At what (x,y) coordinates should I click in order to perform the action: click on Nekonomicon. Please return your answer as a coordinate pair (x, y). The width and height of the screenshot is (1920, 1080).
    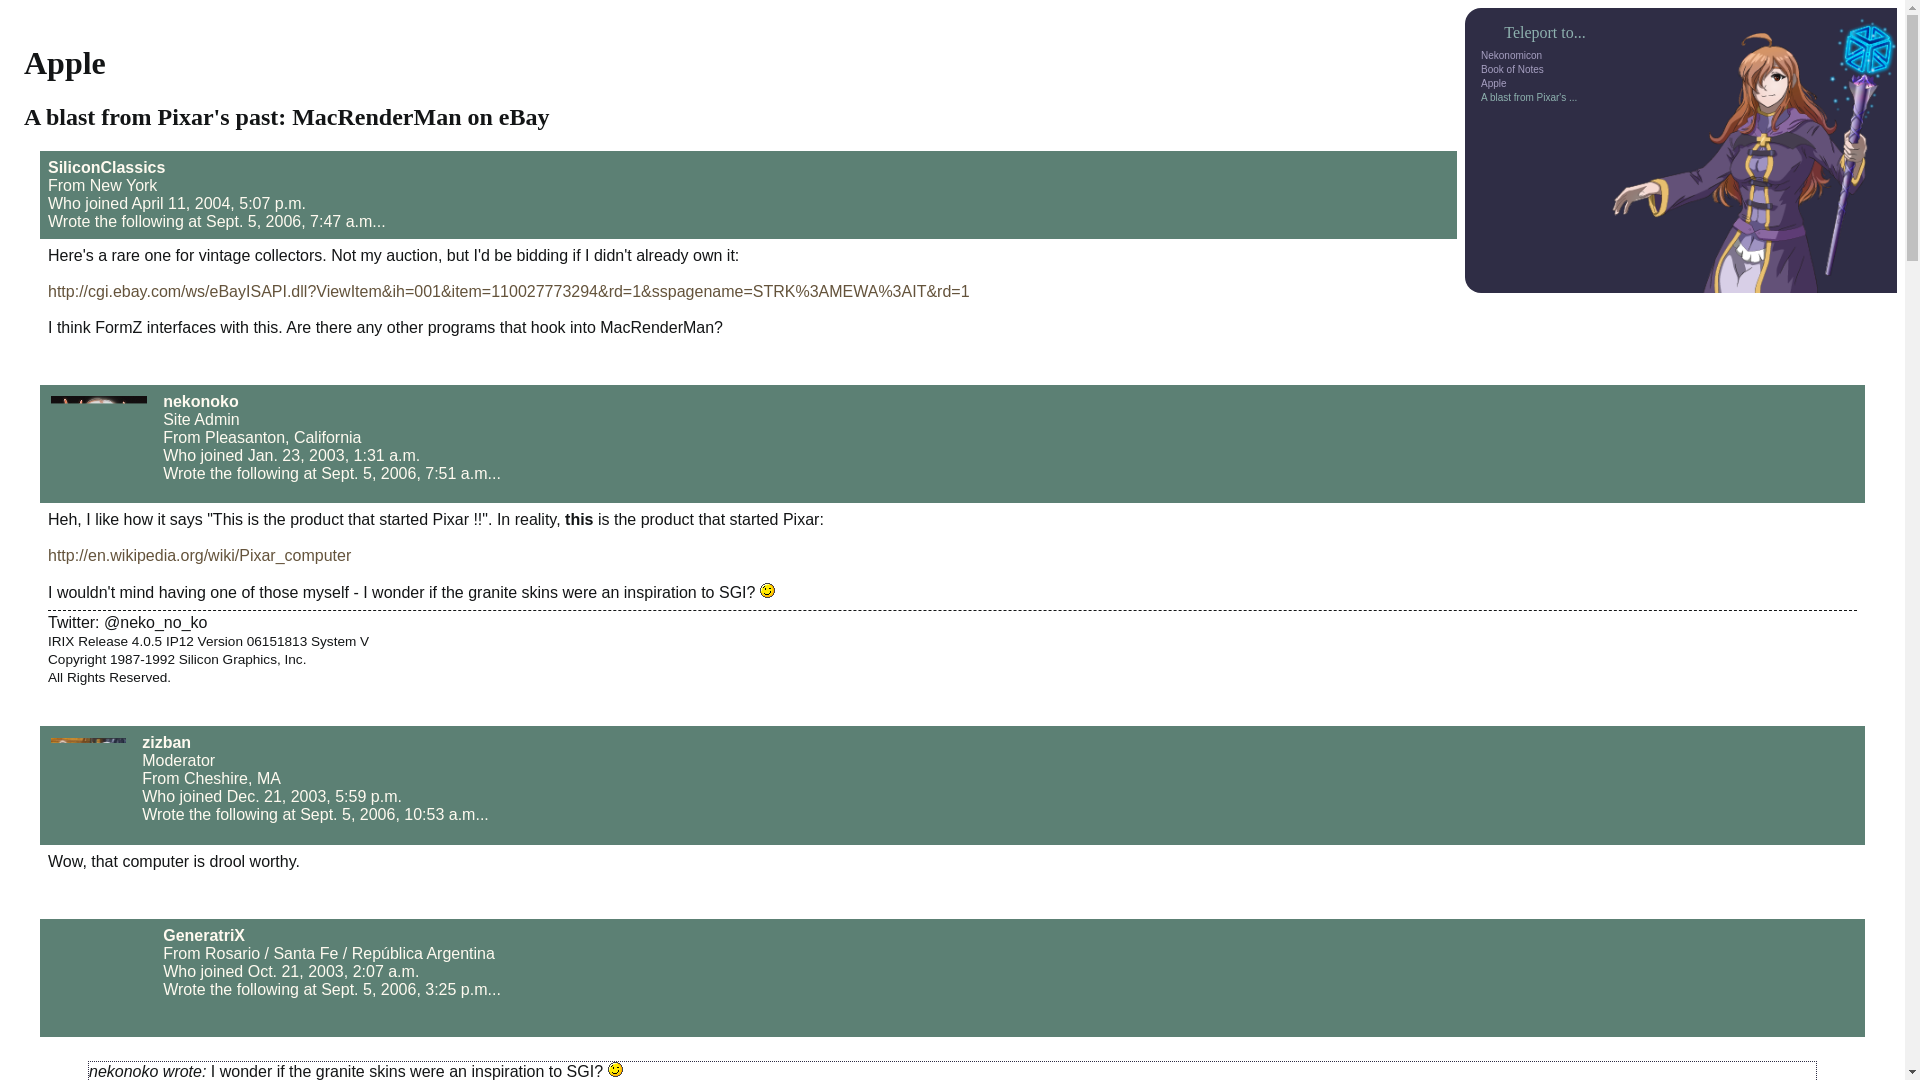
    Looking at the image, I should click on (1510, 54).